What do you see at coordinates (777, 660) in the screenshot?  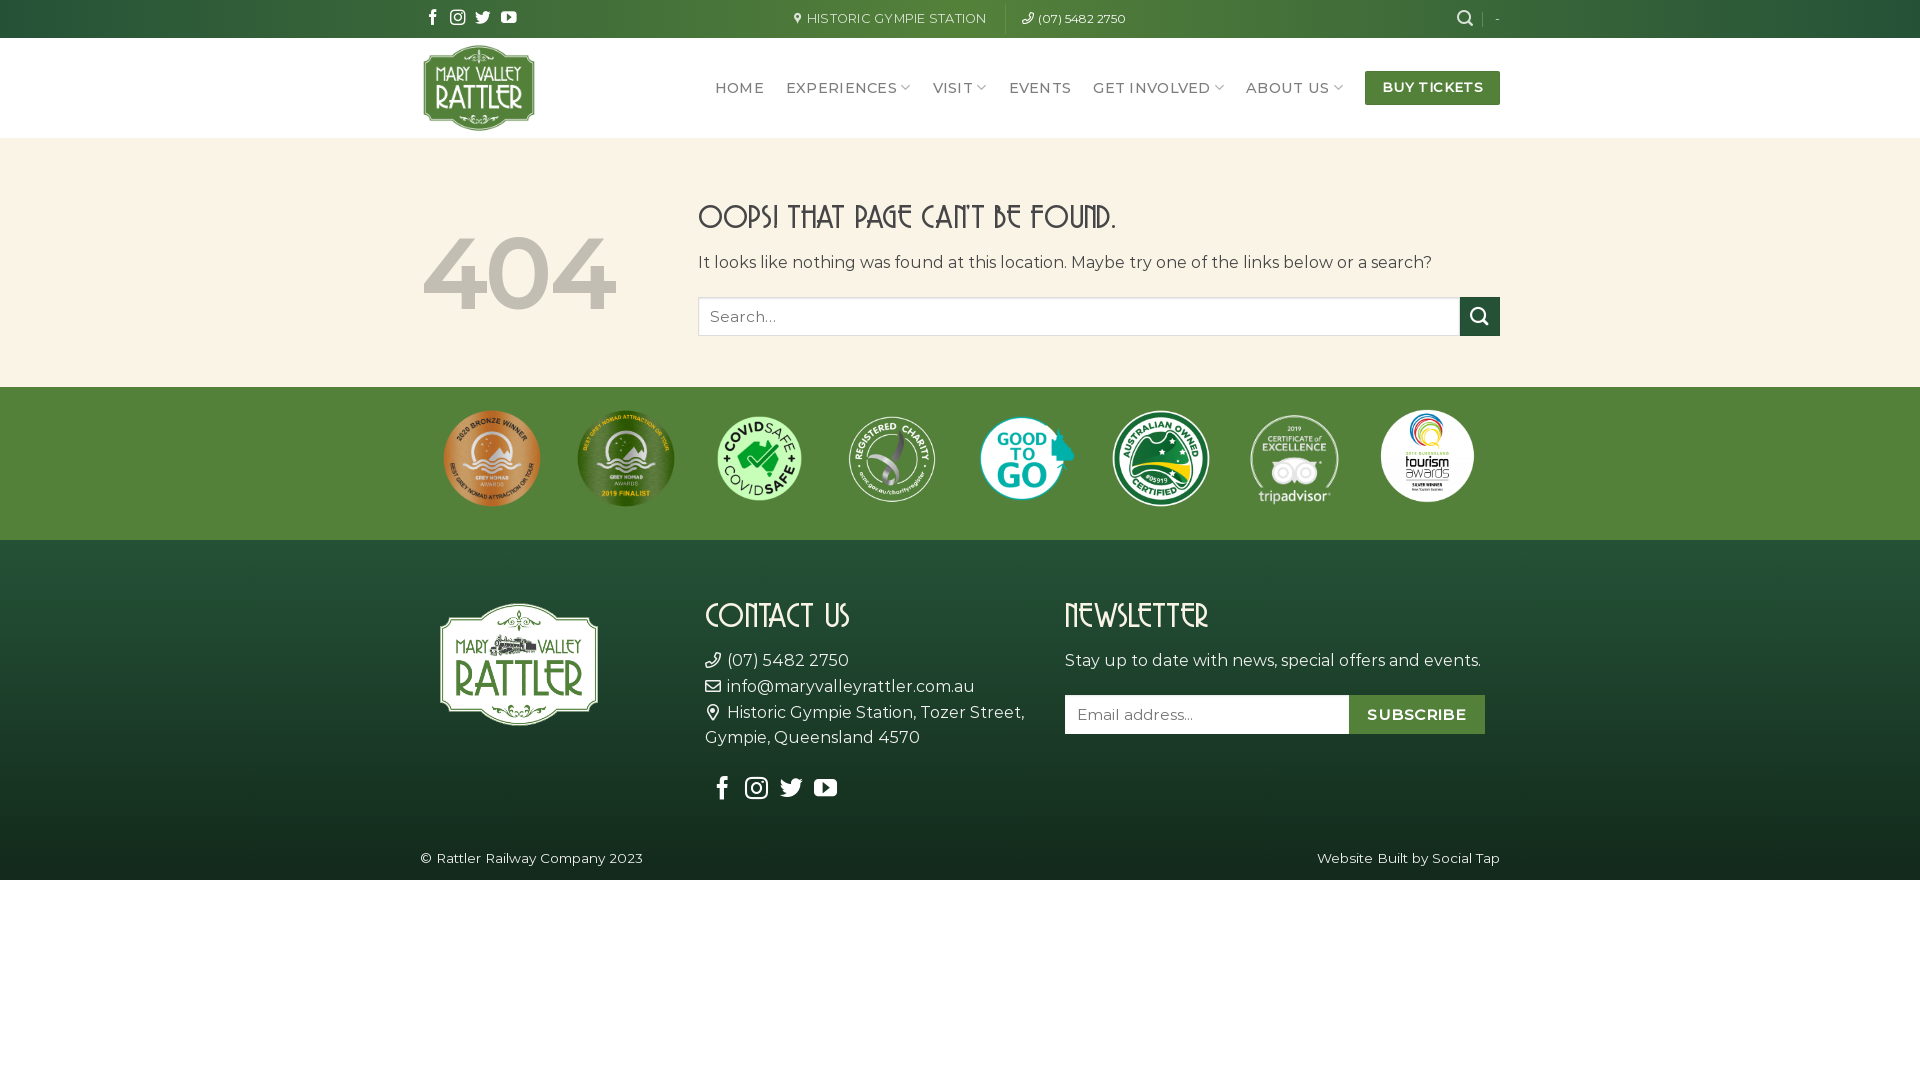 I see `(07) 5482 2750` at bounding box center [777, 660].